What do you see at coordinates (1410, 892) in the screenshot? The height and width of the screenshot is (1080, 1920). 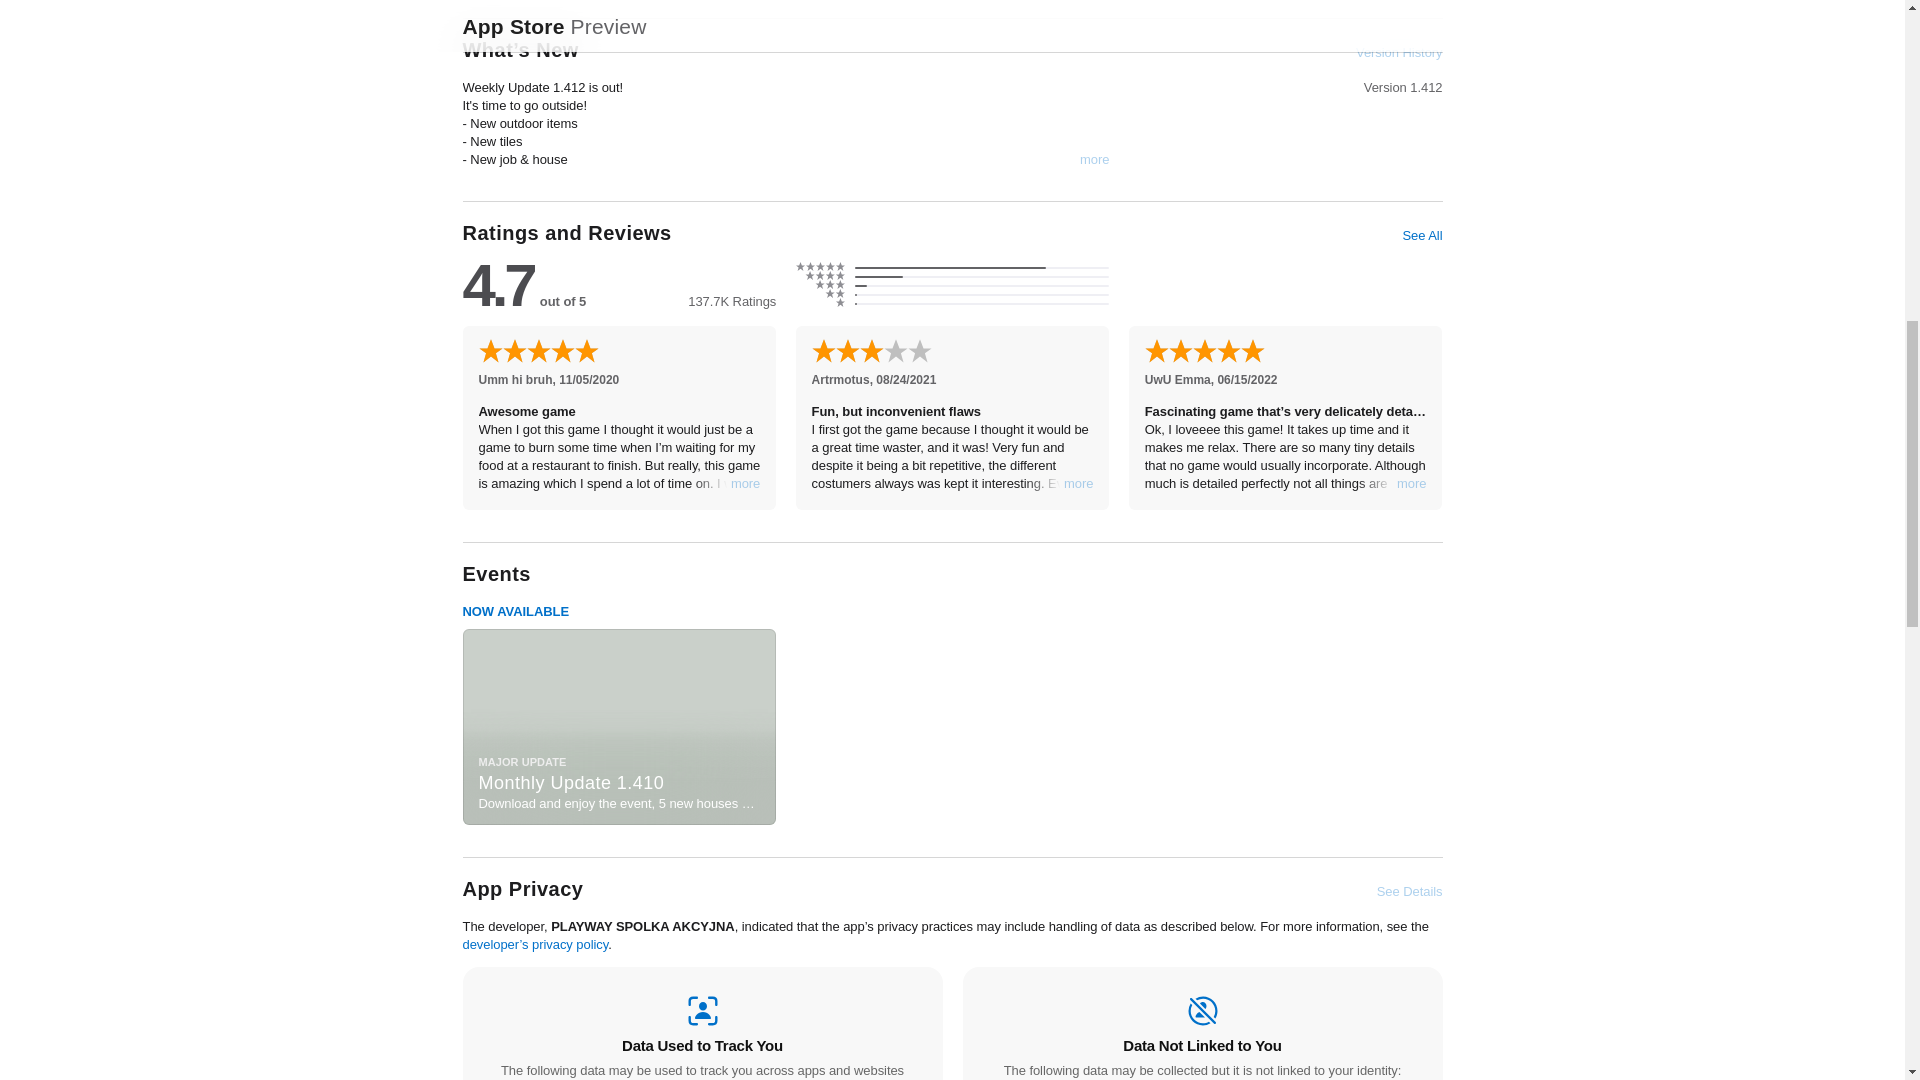 I see `See Details` at bounding box center [1410, 892].